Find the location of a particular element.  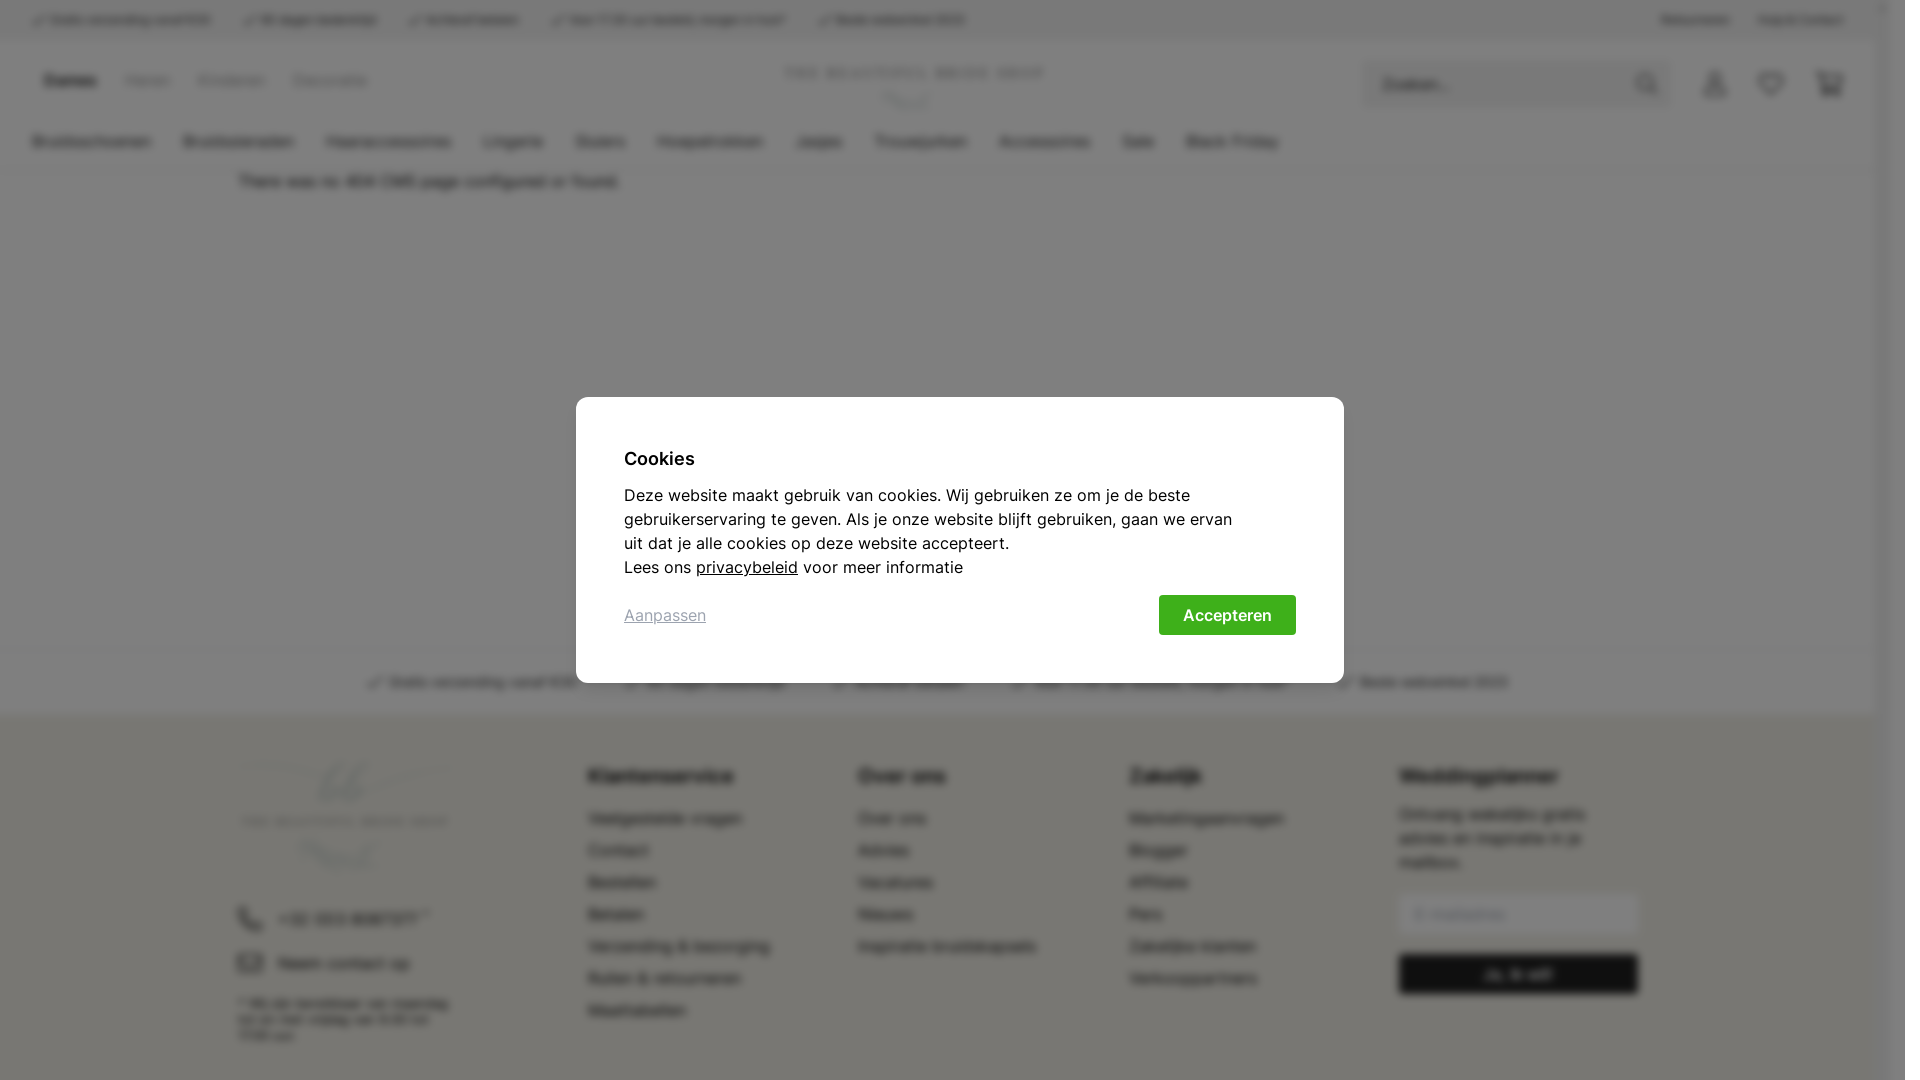

Maattabellen is located at coordinates (637, 1010).